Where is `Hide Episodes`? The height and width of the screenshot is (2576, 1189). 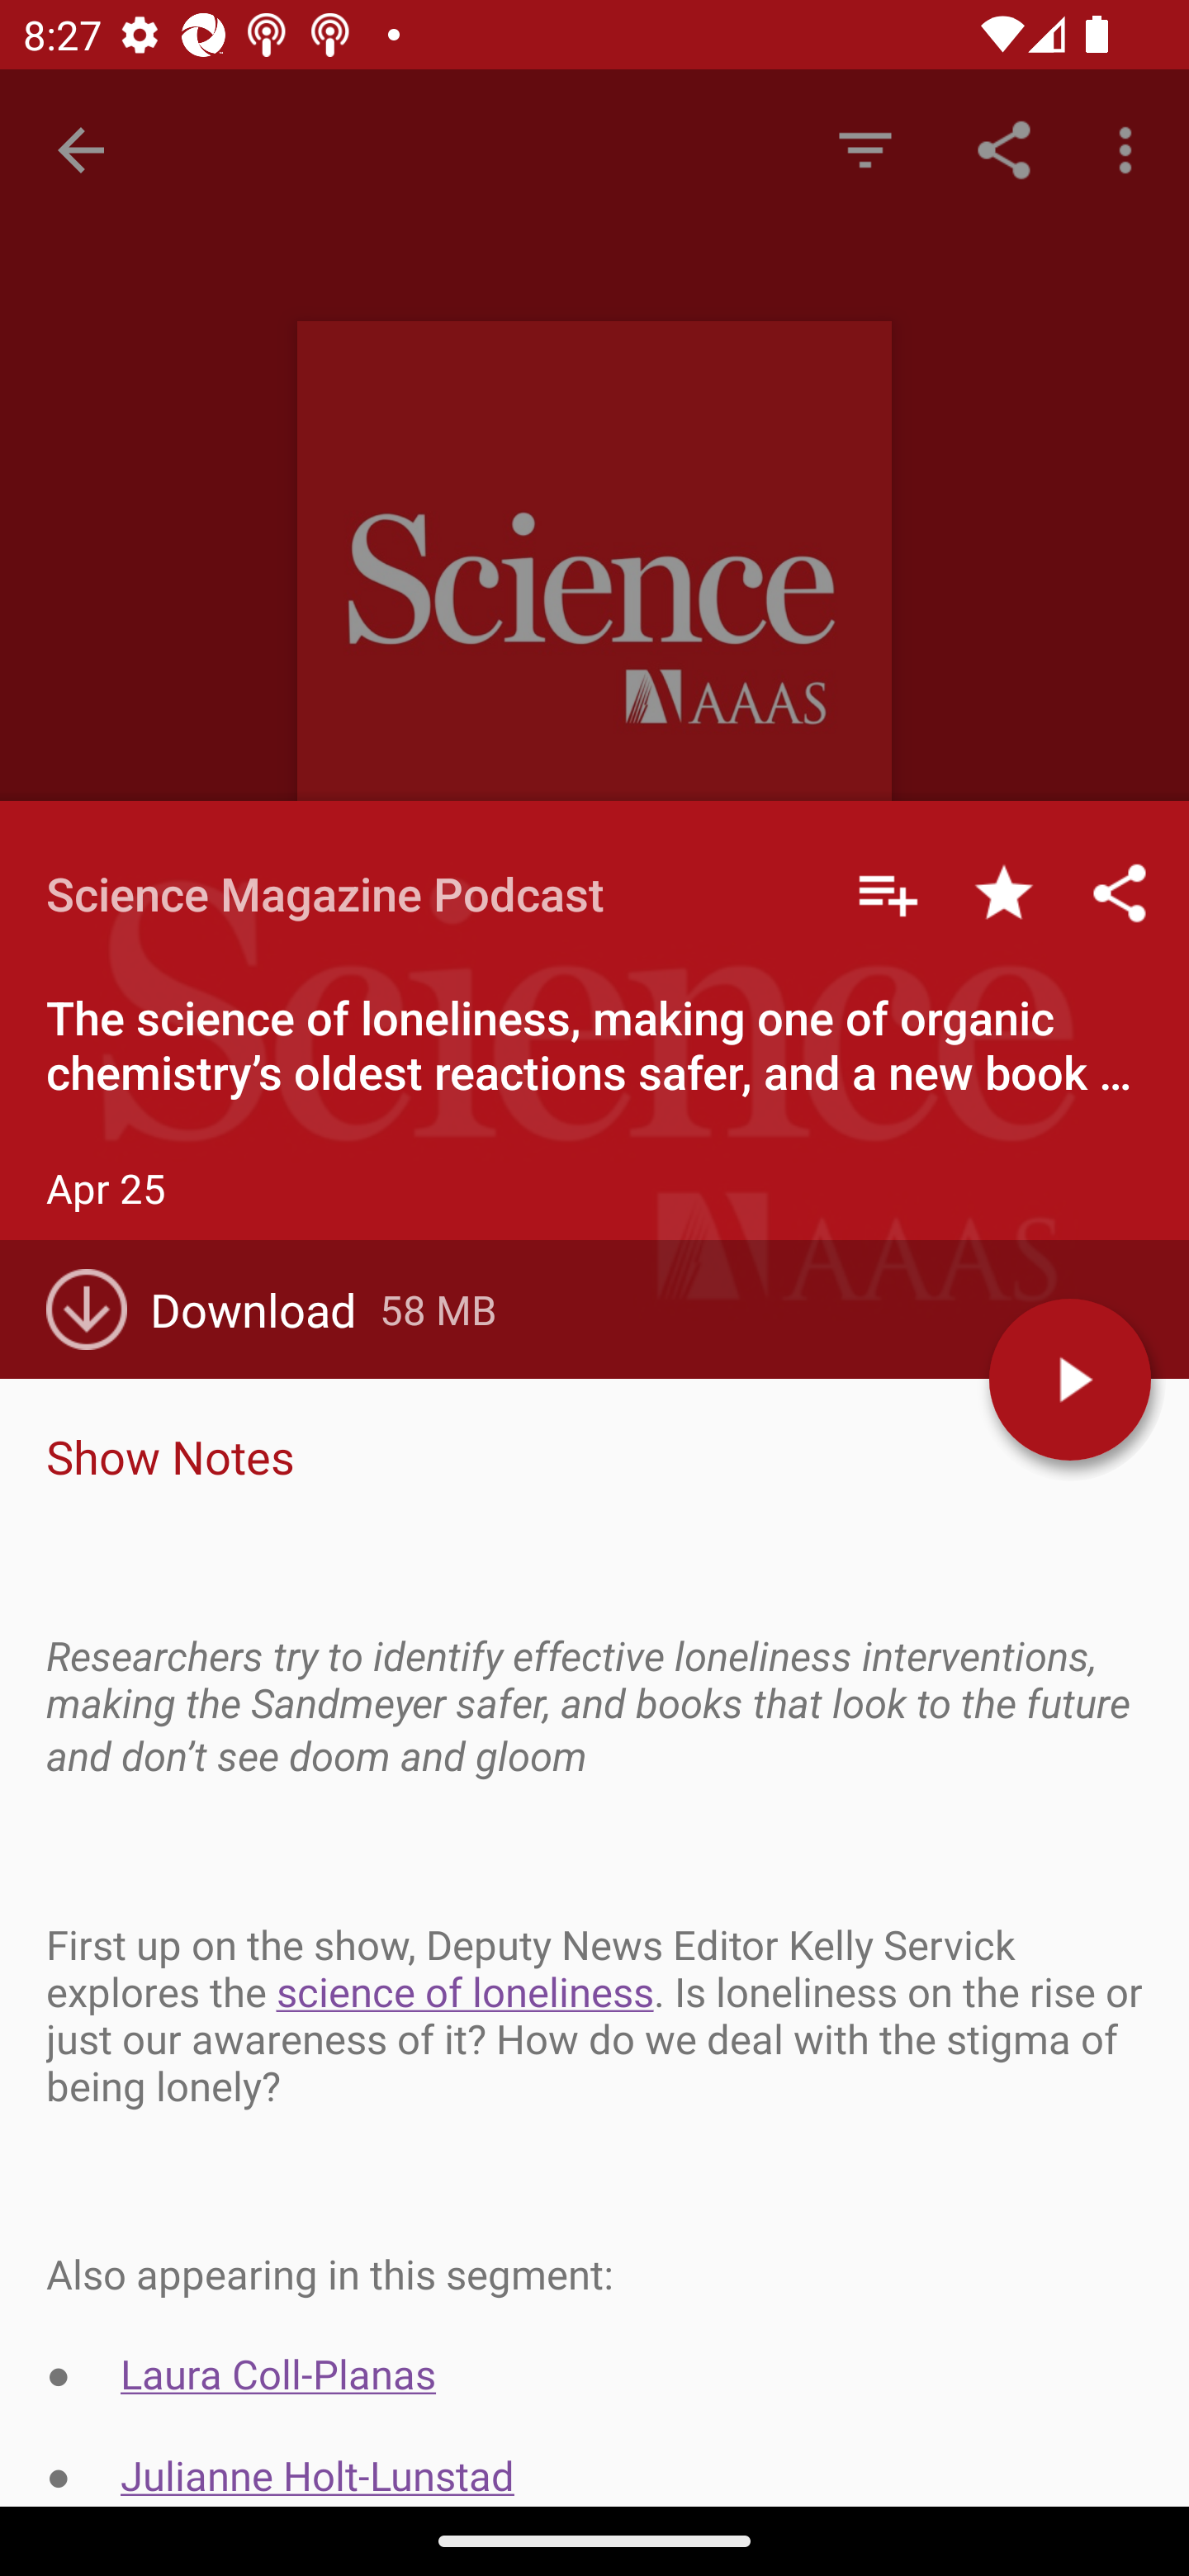 Hide Episodes is located at coordinates (865, 149).